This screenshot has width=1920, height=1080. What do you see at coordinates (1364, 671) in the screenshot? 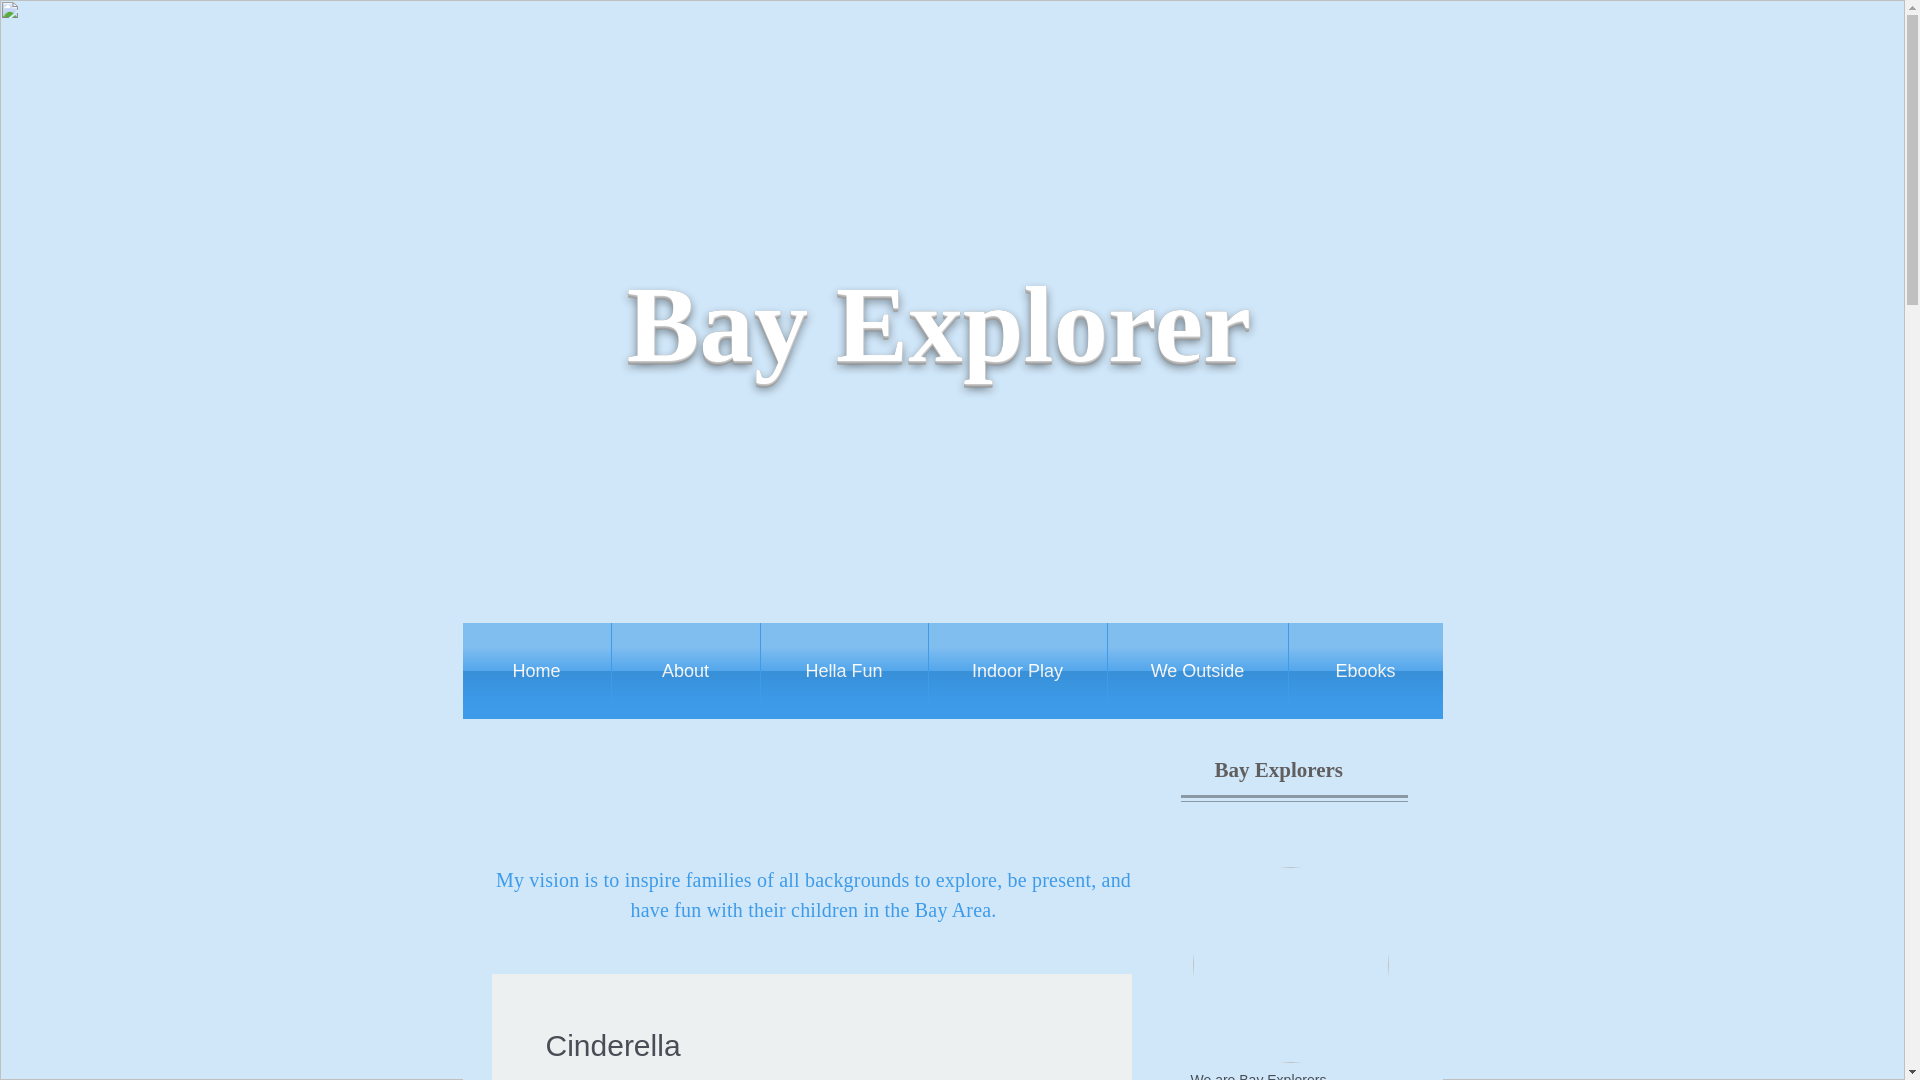
I see `Ebooks` at bounding box center [1364, 671].